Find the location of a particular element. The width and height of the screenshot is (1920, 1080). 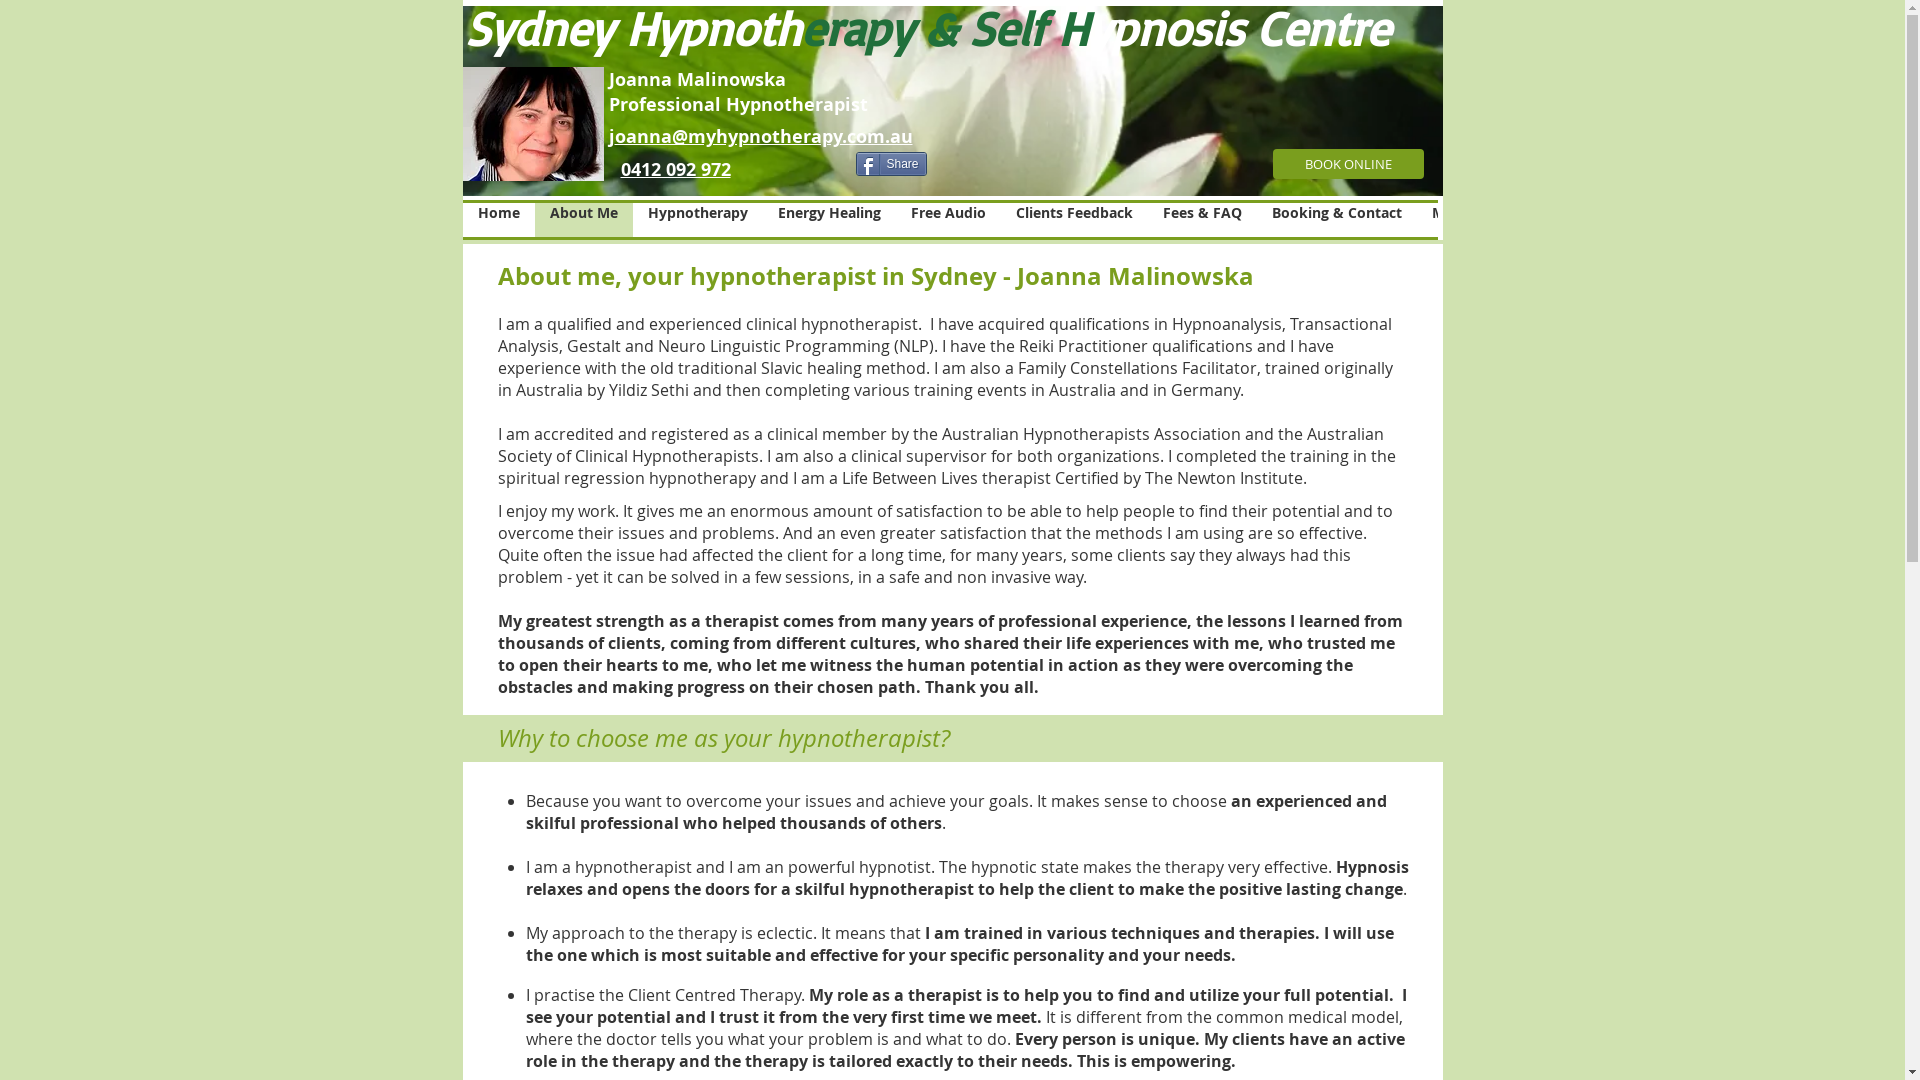

About Me is located at coordinates (583, 220).